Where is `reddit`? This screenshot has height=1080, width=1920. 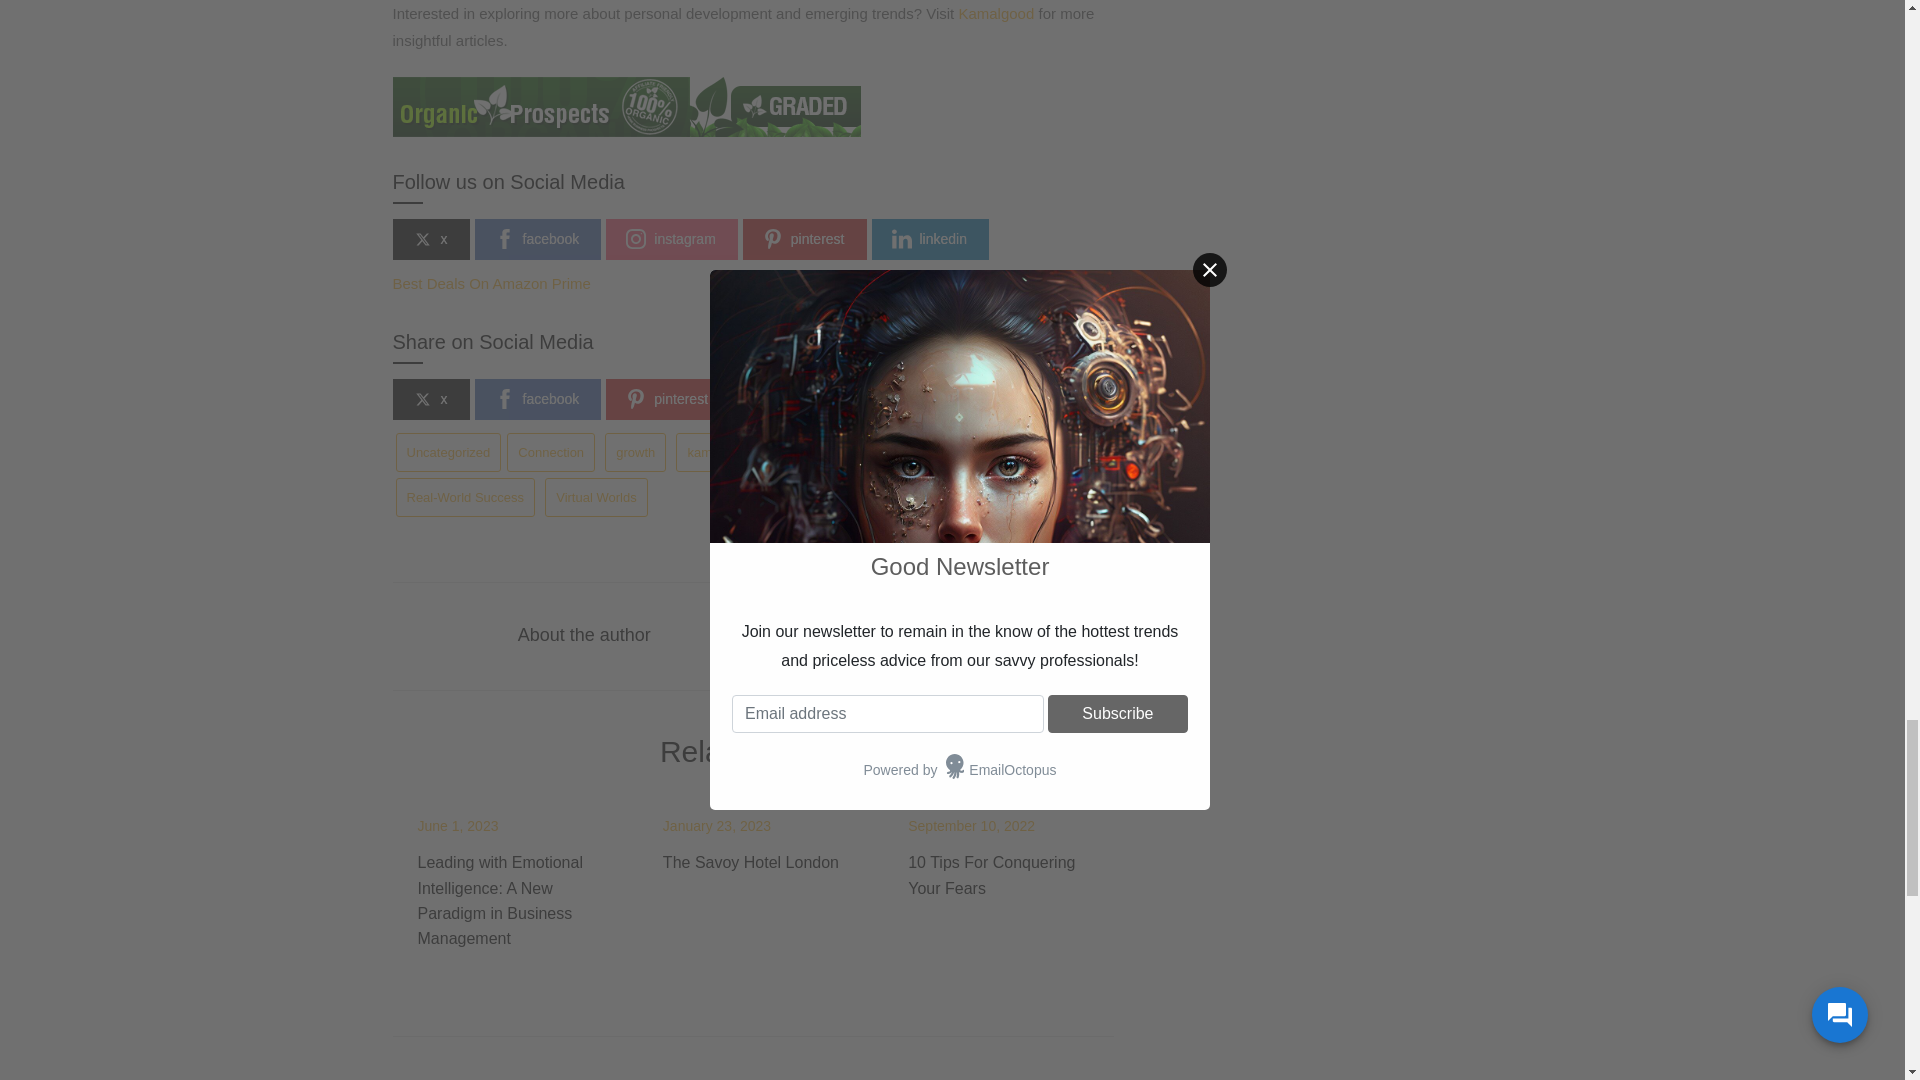
reddit is located at coordinates (910, 400).